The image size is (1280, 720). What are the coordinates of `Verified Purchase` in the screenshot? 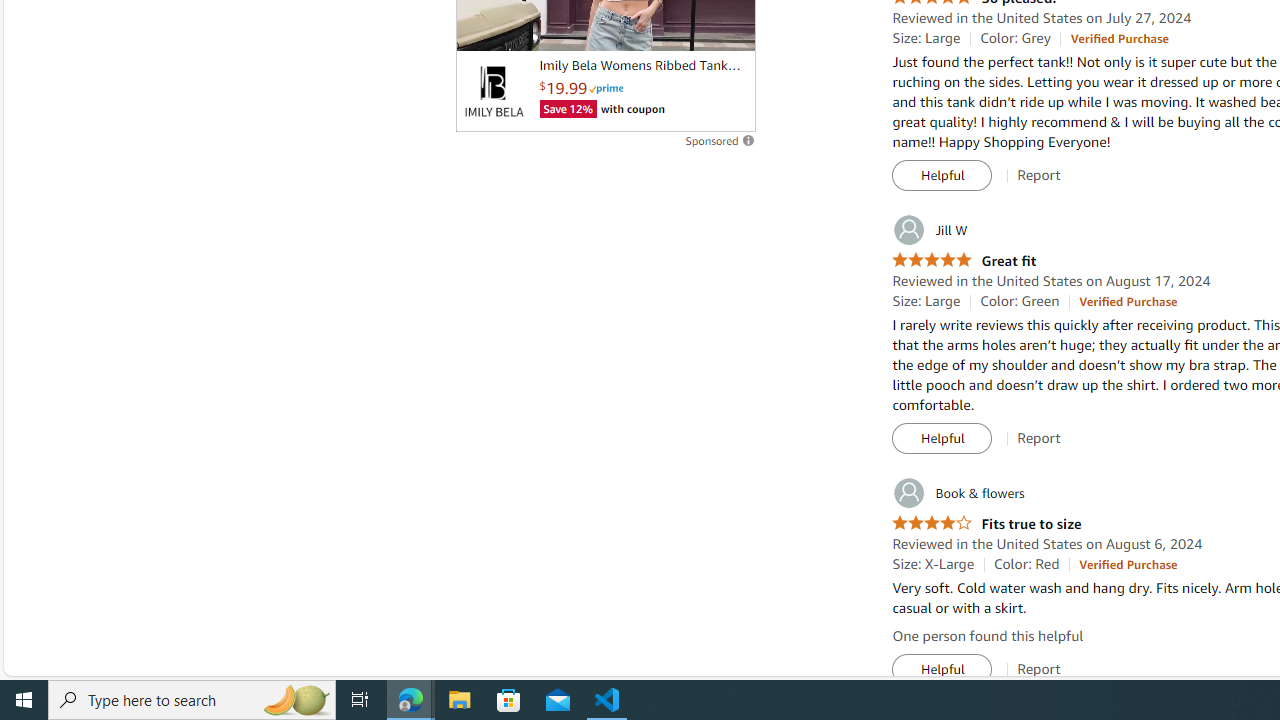 It's located at (1128, 564).